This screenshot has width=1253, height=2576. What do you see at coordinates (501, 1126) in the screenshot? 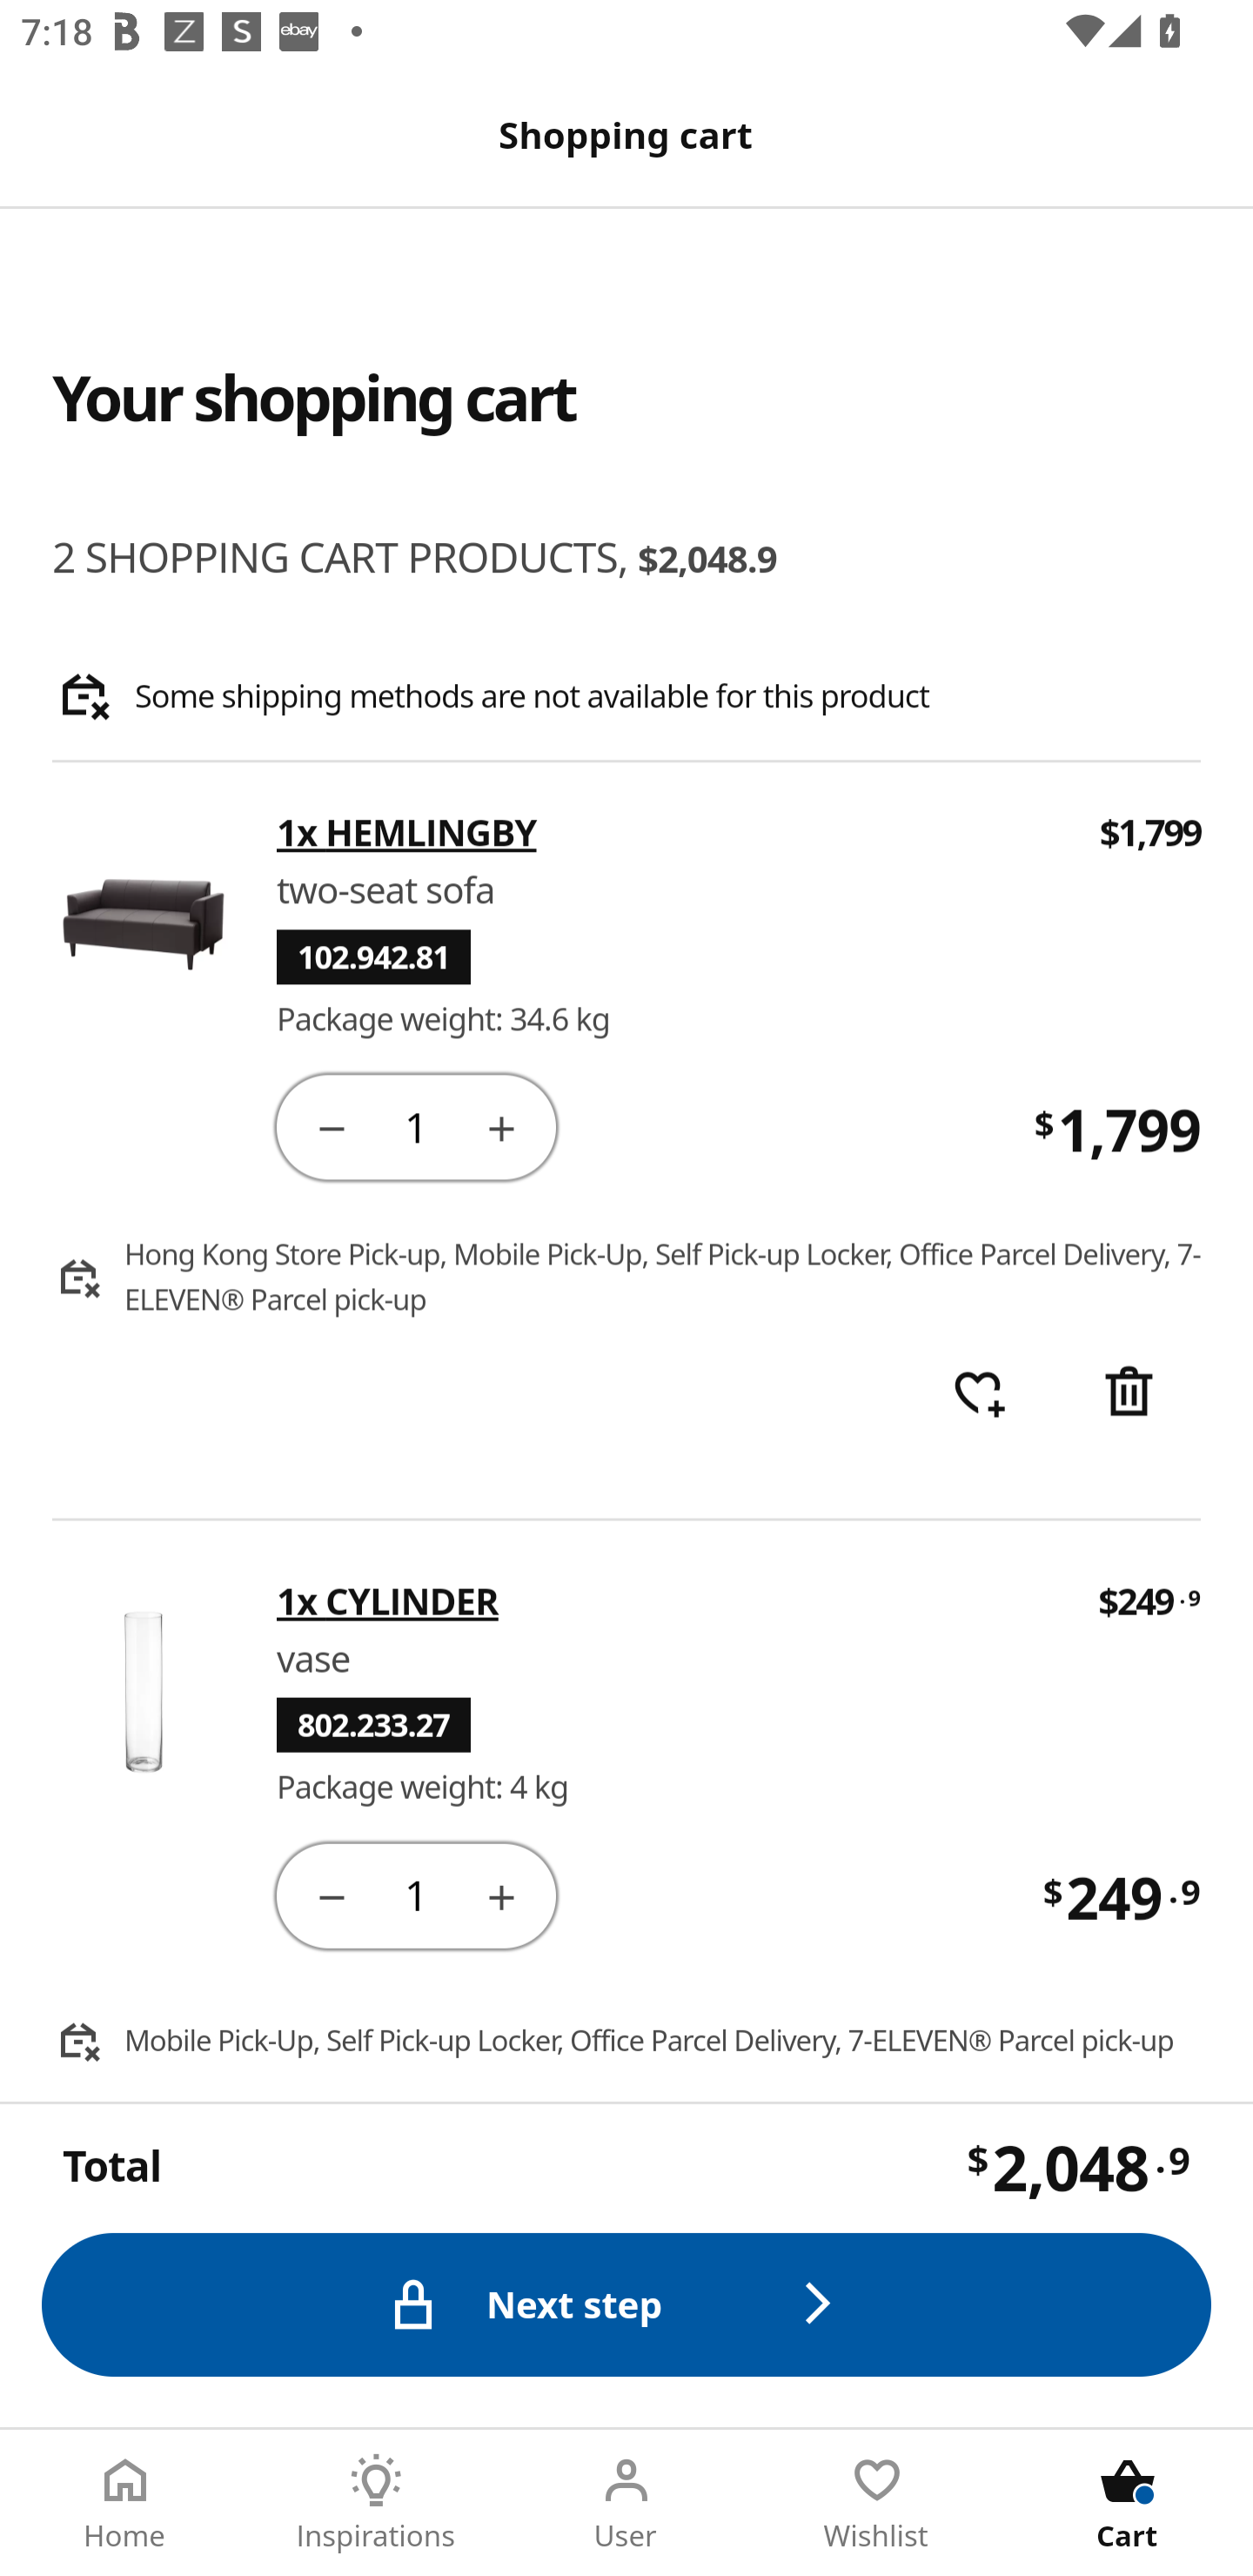
I see `` at bounding box center [501, 1126].